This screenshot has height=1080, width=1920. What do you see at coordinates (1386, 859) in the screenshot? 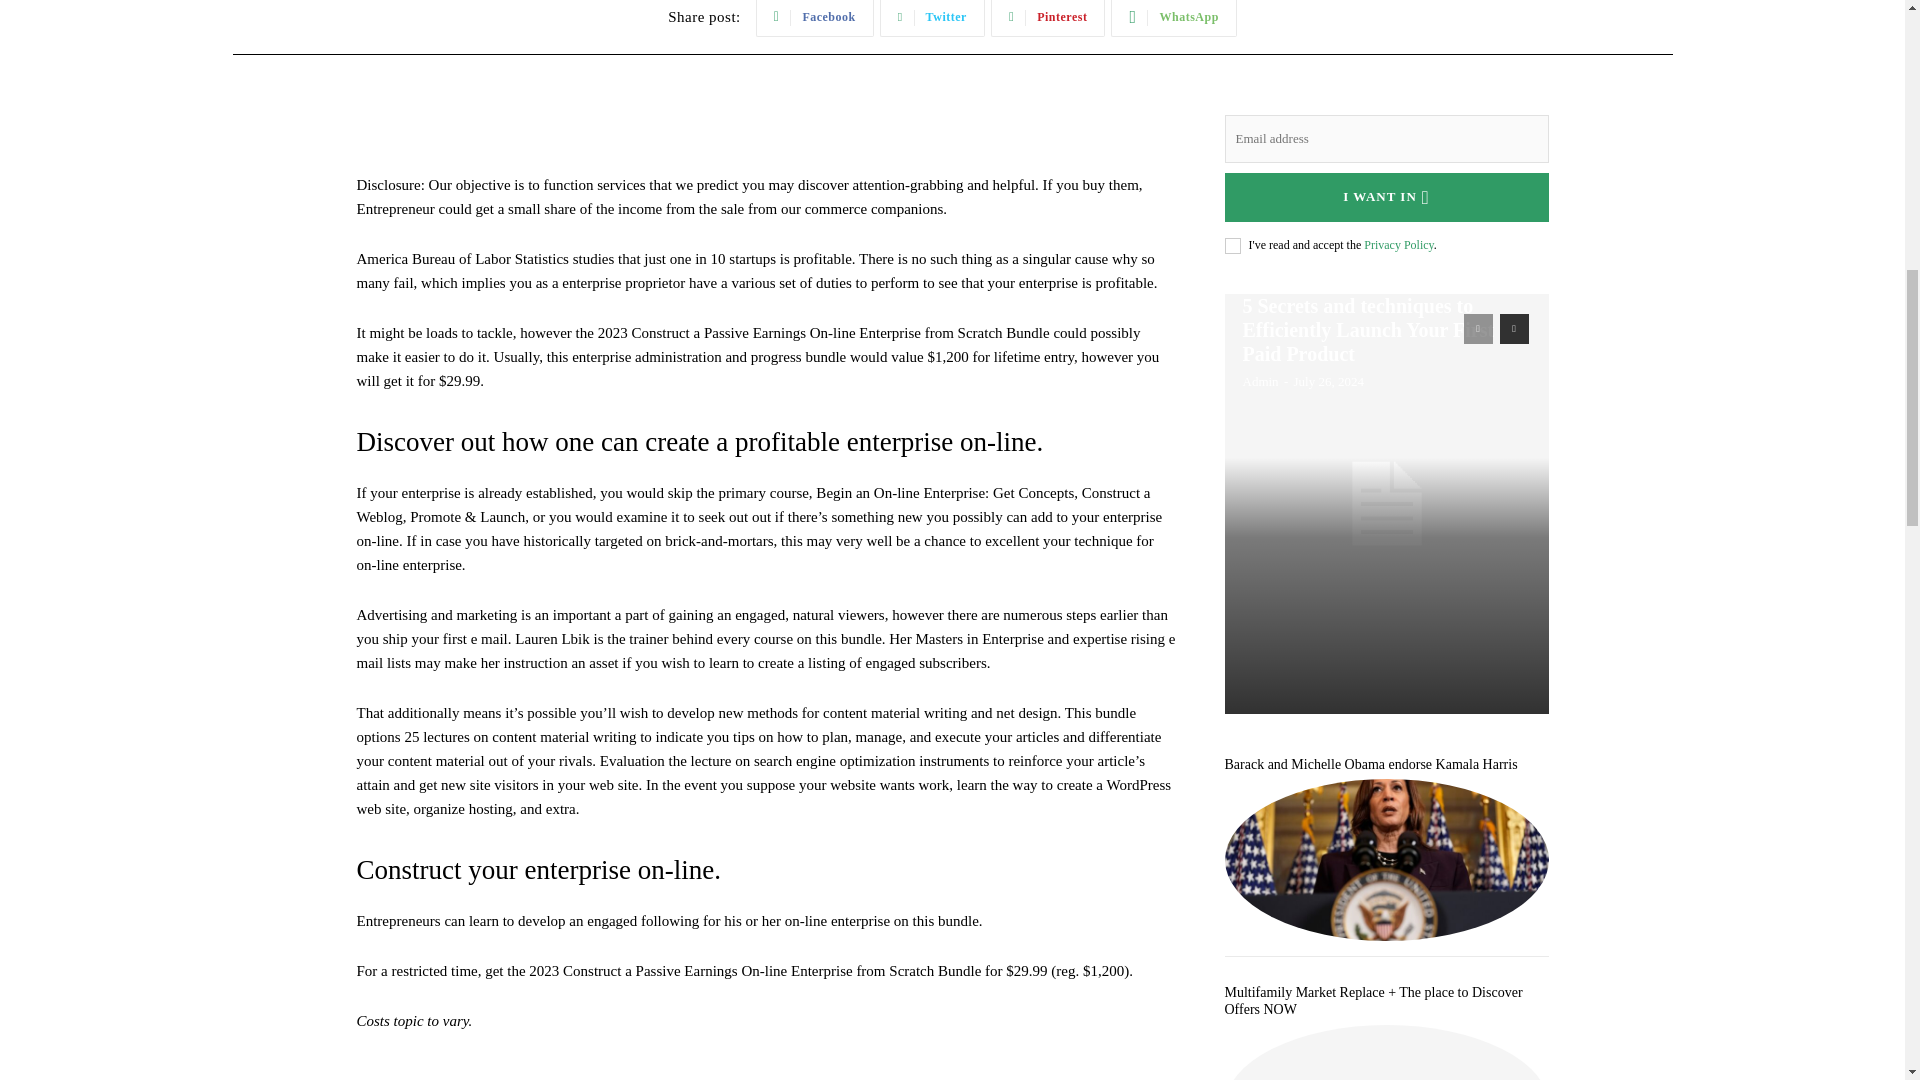
I see `Barack and Michelle Obama endorse Kamala Harris` at bounding box center [1386, 859].